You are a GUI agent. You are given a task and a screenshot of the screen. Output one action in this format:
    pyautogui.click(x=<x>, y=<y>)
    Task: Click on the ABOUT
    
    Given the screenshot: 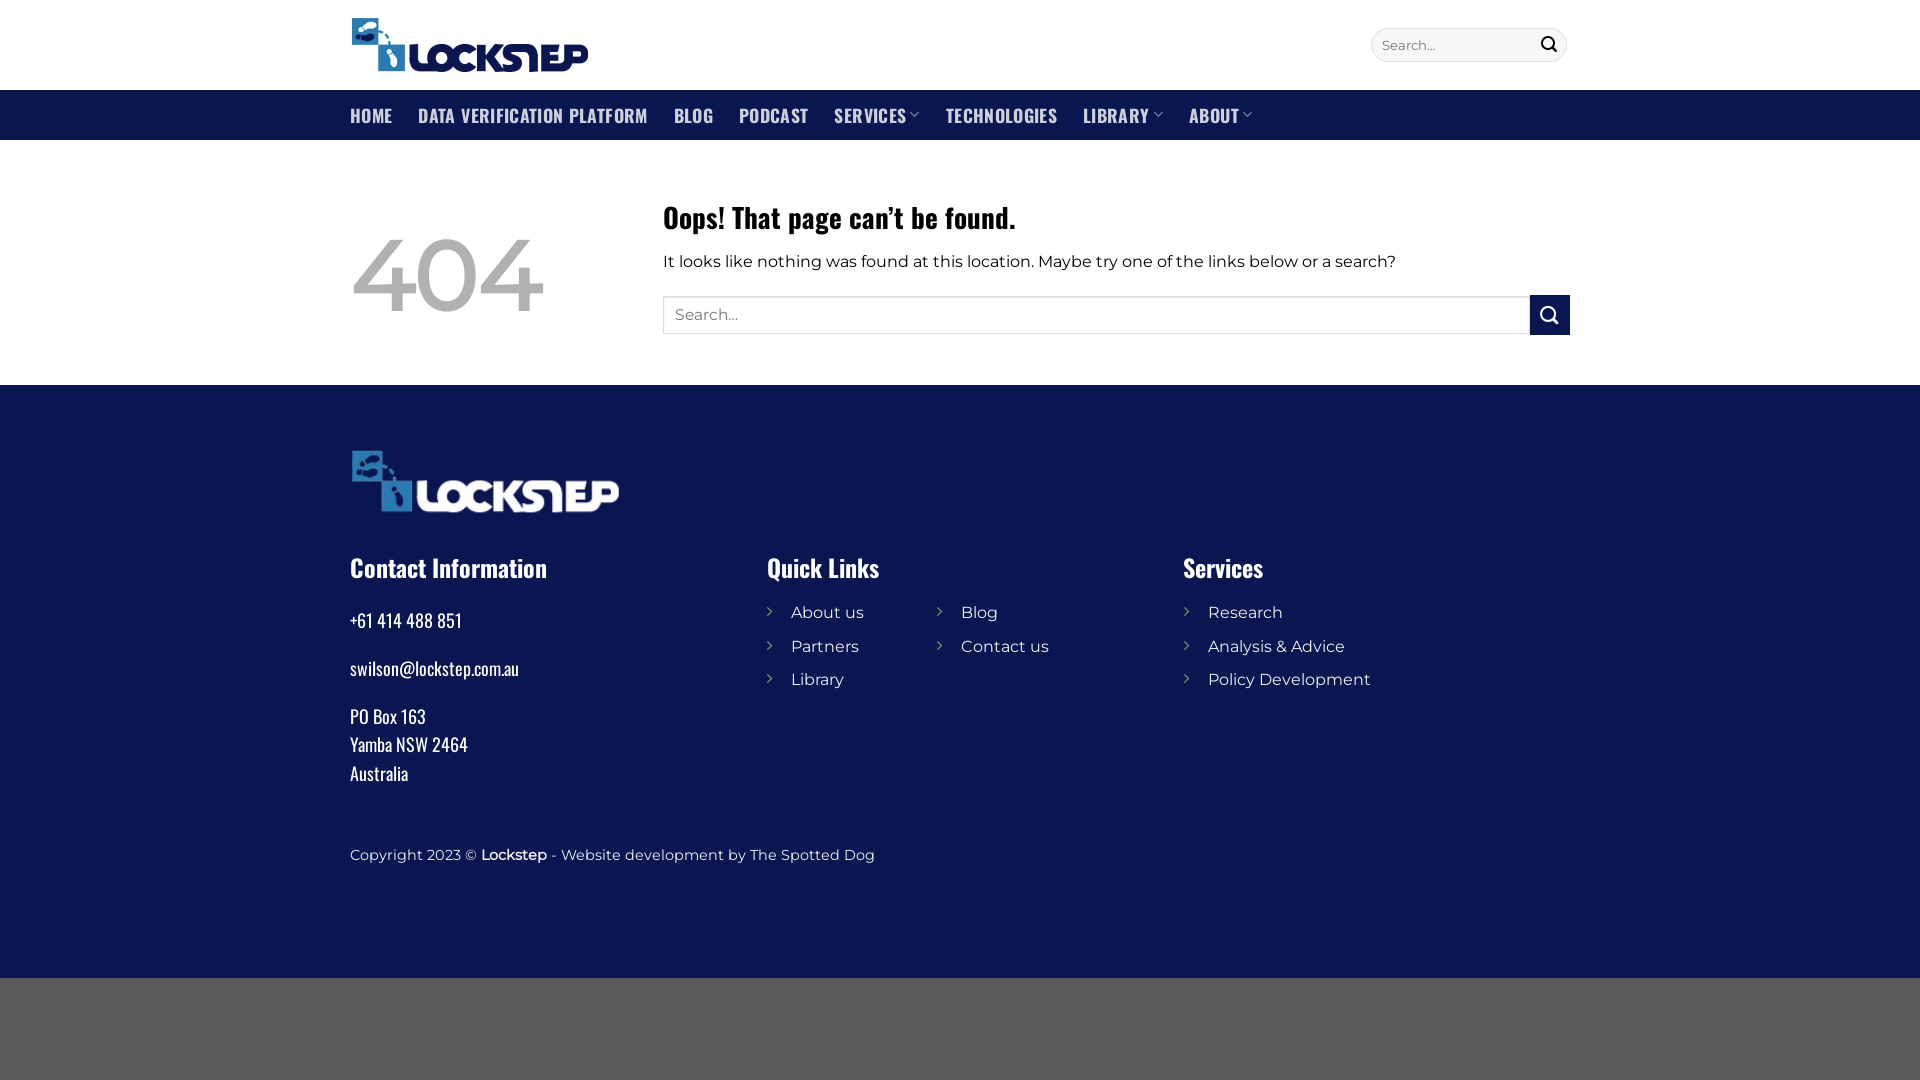 What is the action you would take?
    pyautogui.click(x=1220, y=114)
    